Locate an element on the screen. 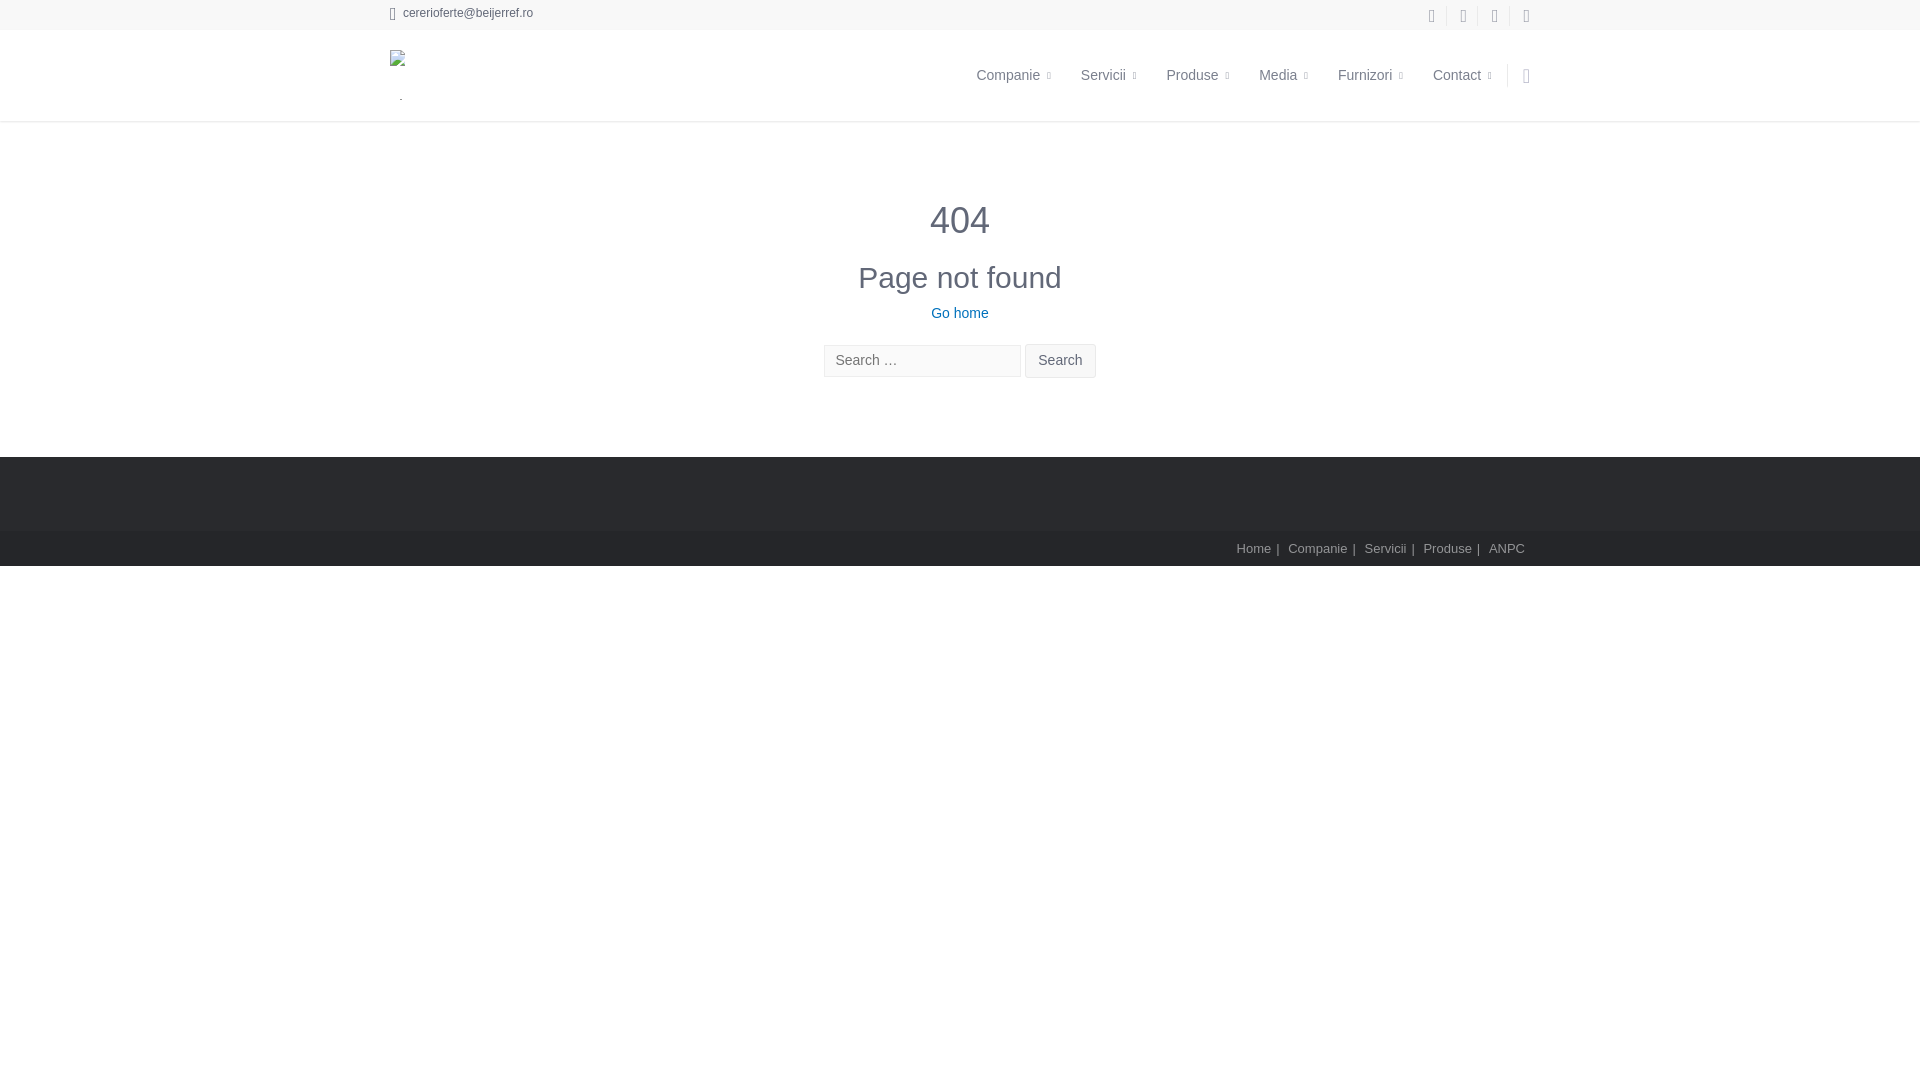 Image resolution: width=1920 pixels, height=1080 pixels. Servicii is located at coordinates (1108, 75).